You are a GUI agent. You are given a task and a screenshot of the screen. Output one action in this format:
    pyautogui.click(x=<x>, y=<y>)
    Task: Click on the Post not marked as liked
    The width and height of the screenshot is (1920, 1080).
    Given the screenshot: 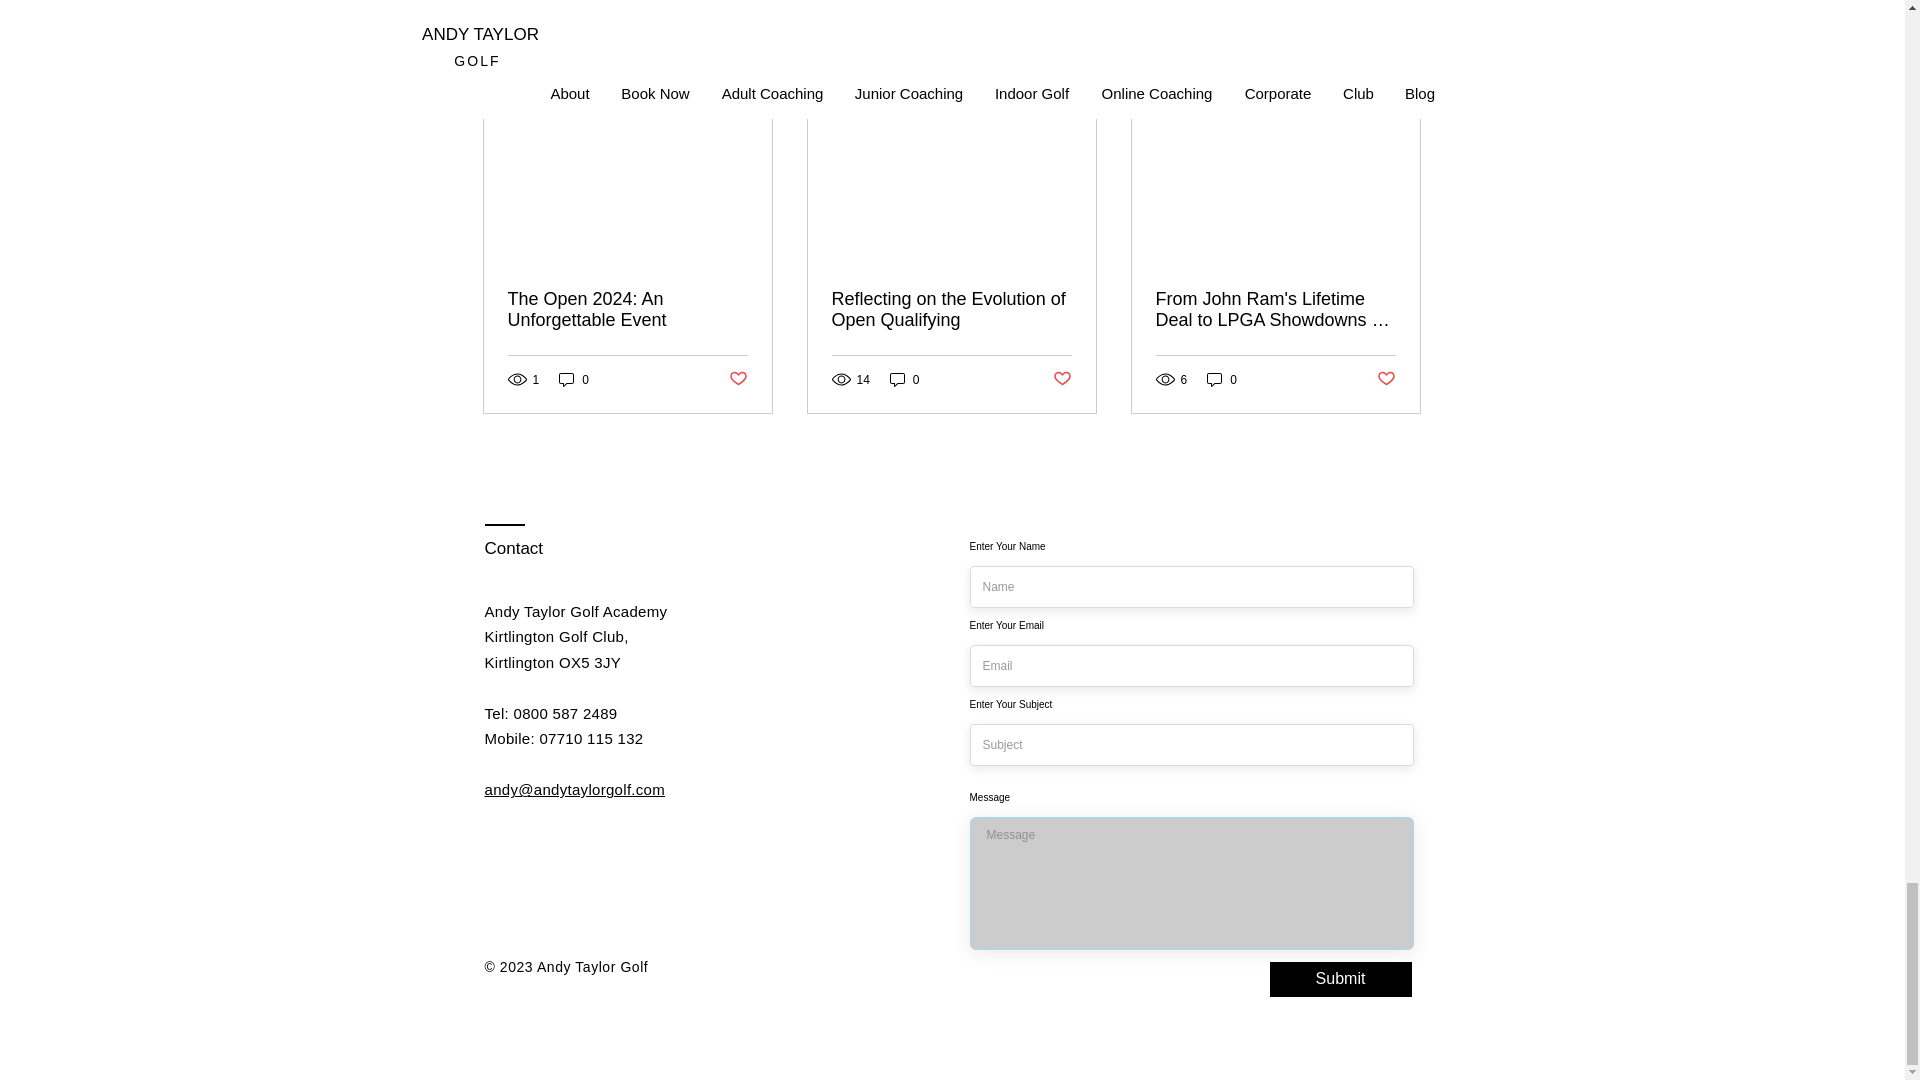 What is the action you would take?
    pyautogui.click(x=736, y=379)
    